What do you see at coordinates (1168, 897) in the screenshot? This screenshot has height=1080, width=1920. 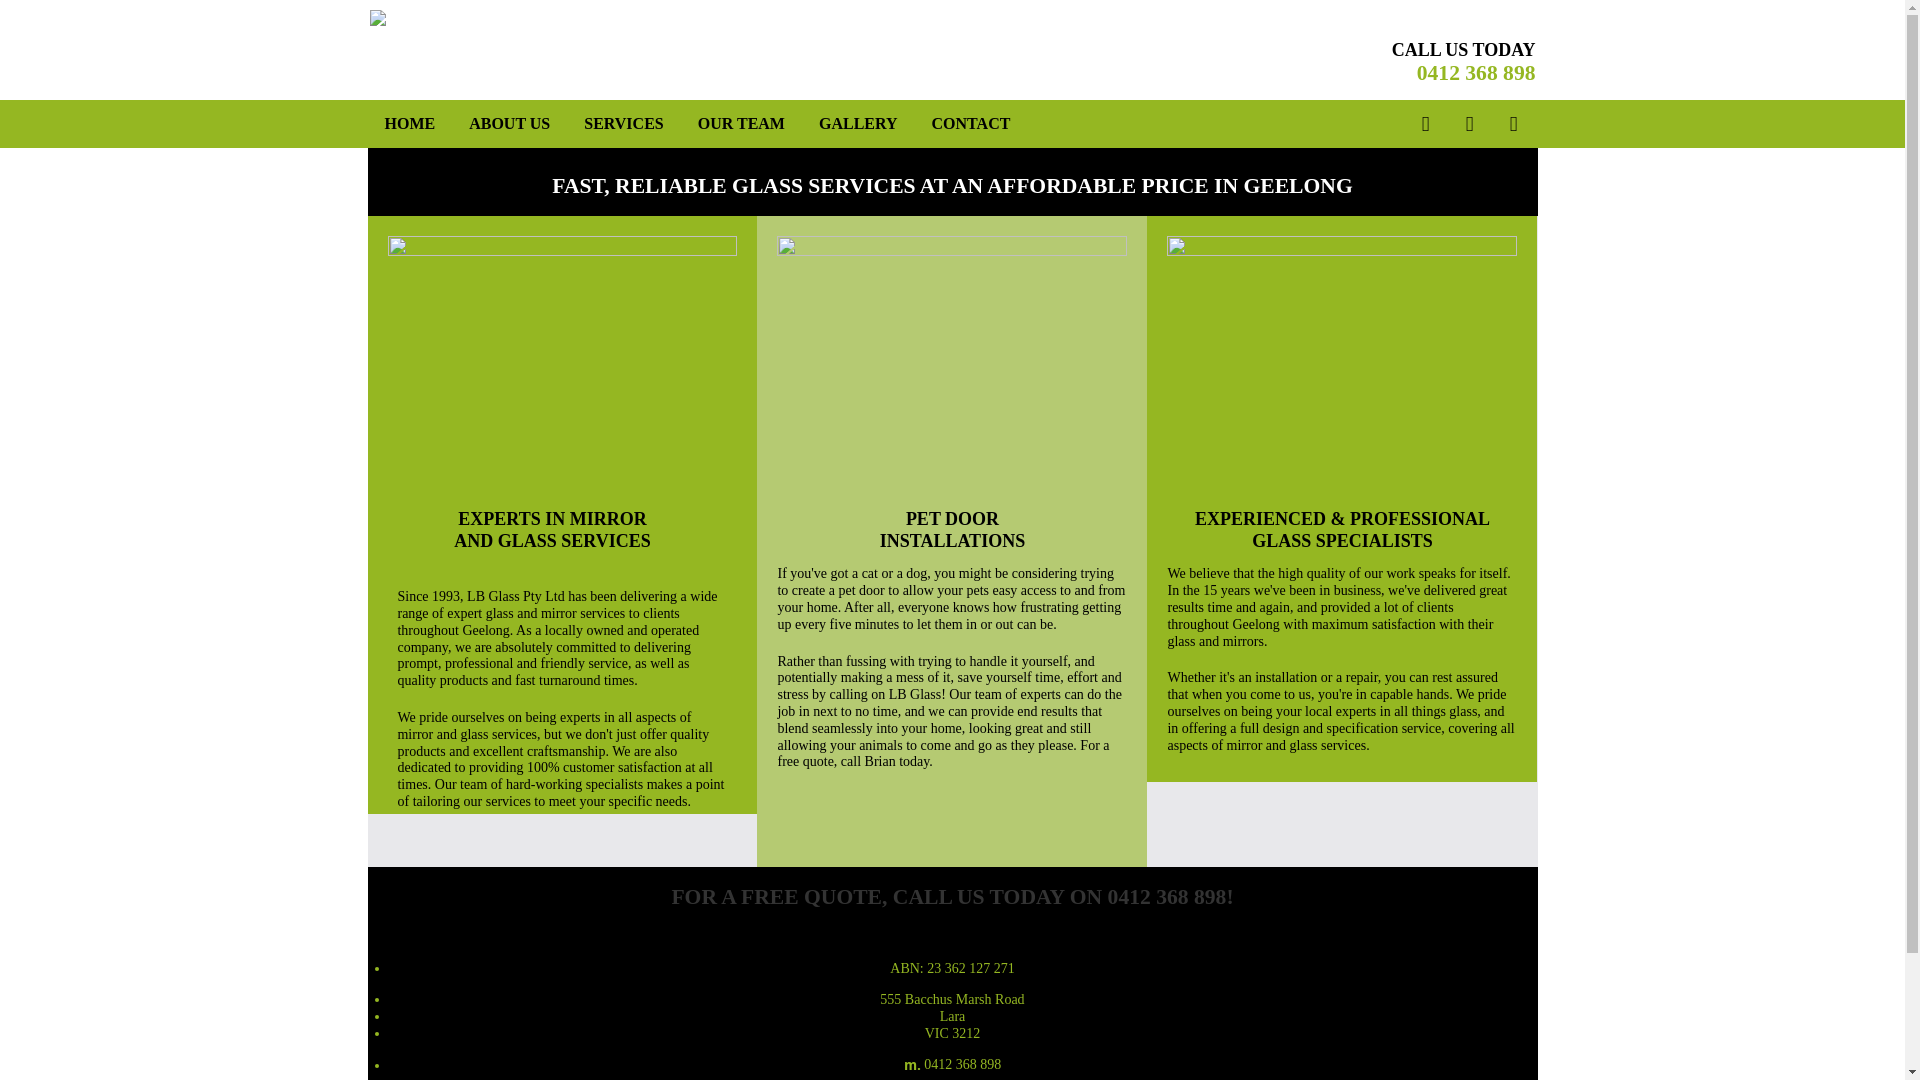 I see `0412 368 898` at bounding box center [1168, 897].